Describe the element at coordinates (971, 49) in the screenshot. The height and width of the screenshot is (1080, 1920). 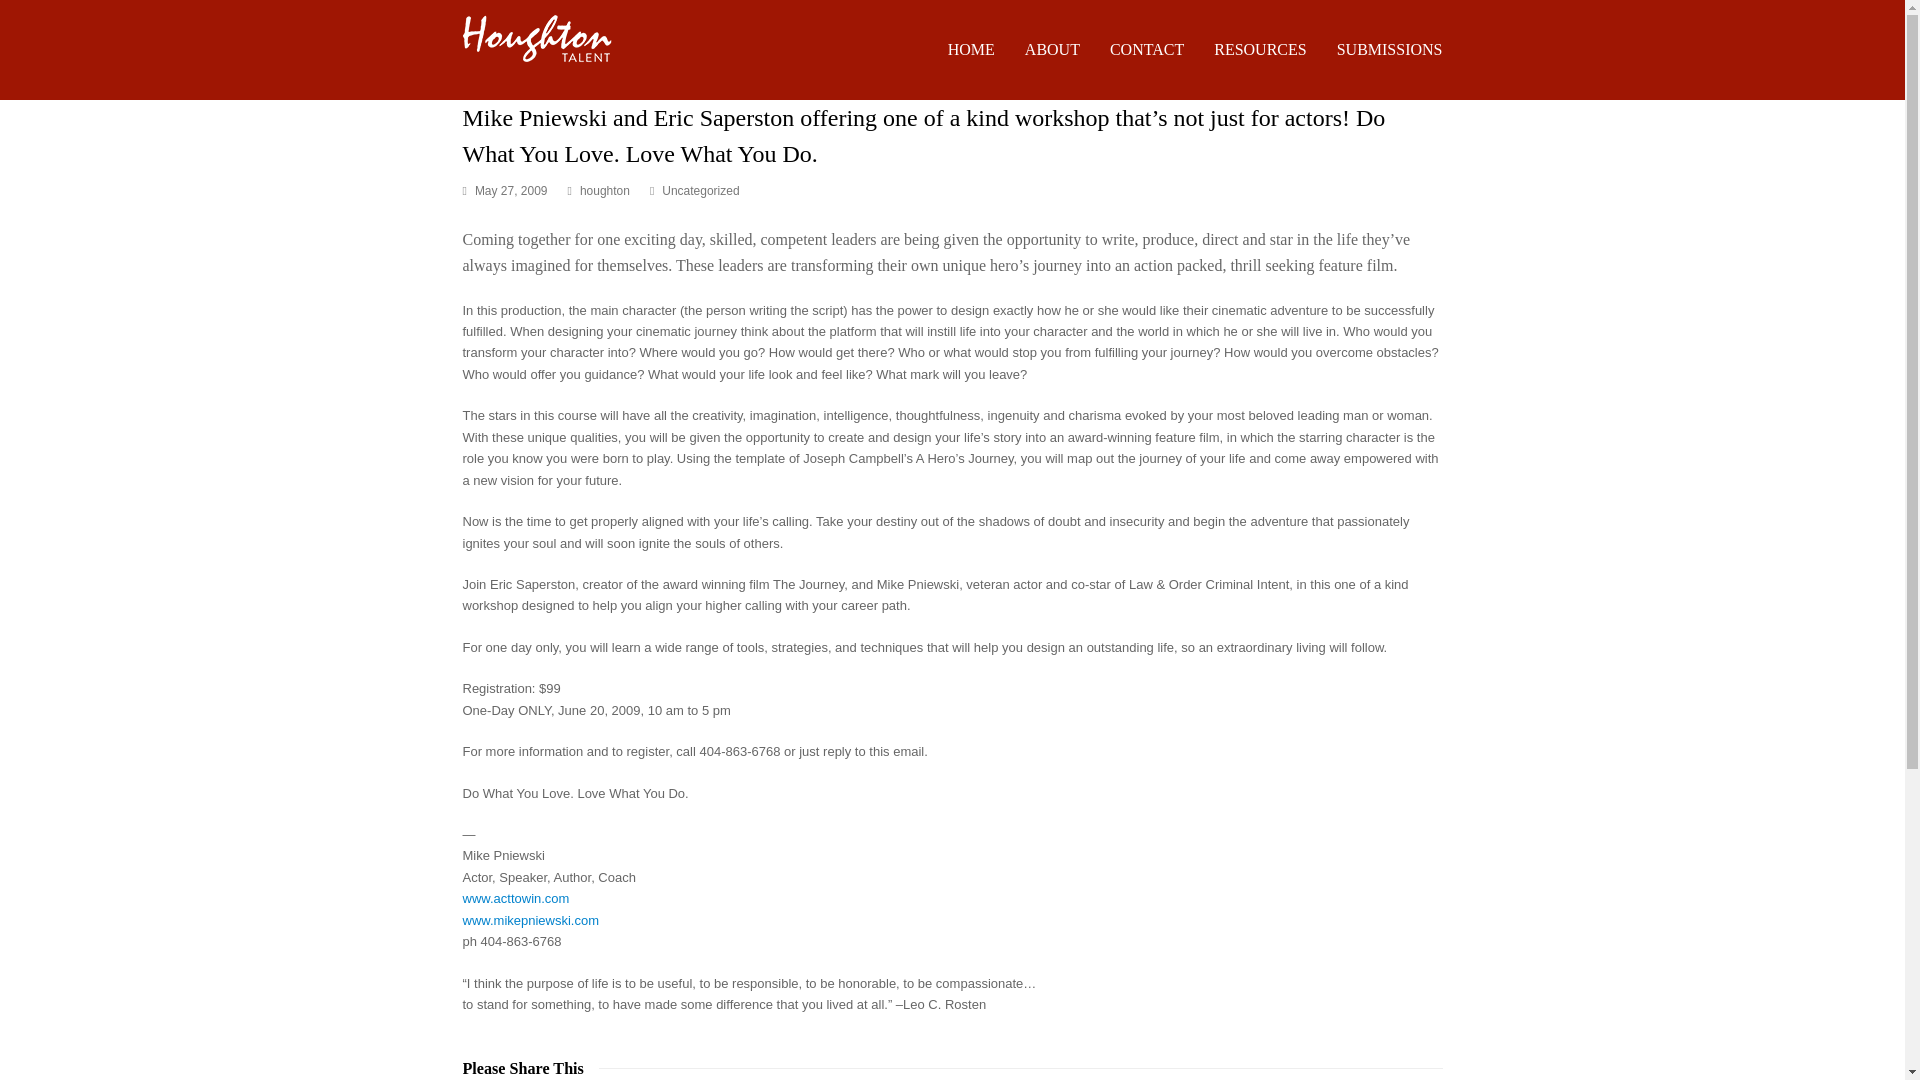
I see `HOME` at that location.